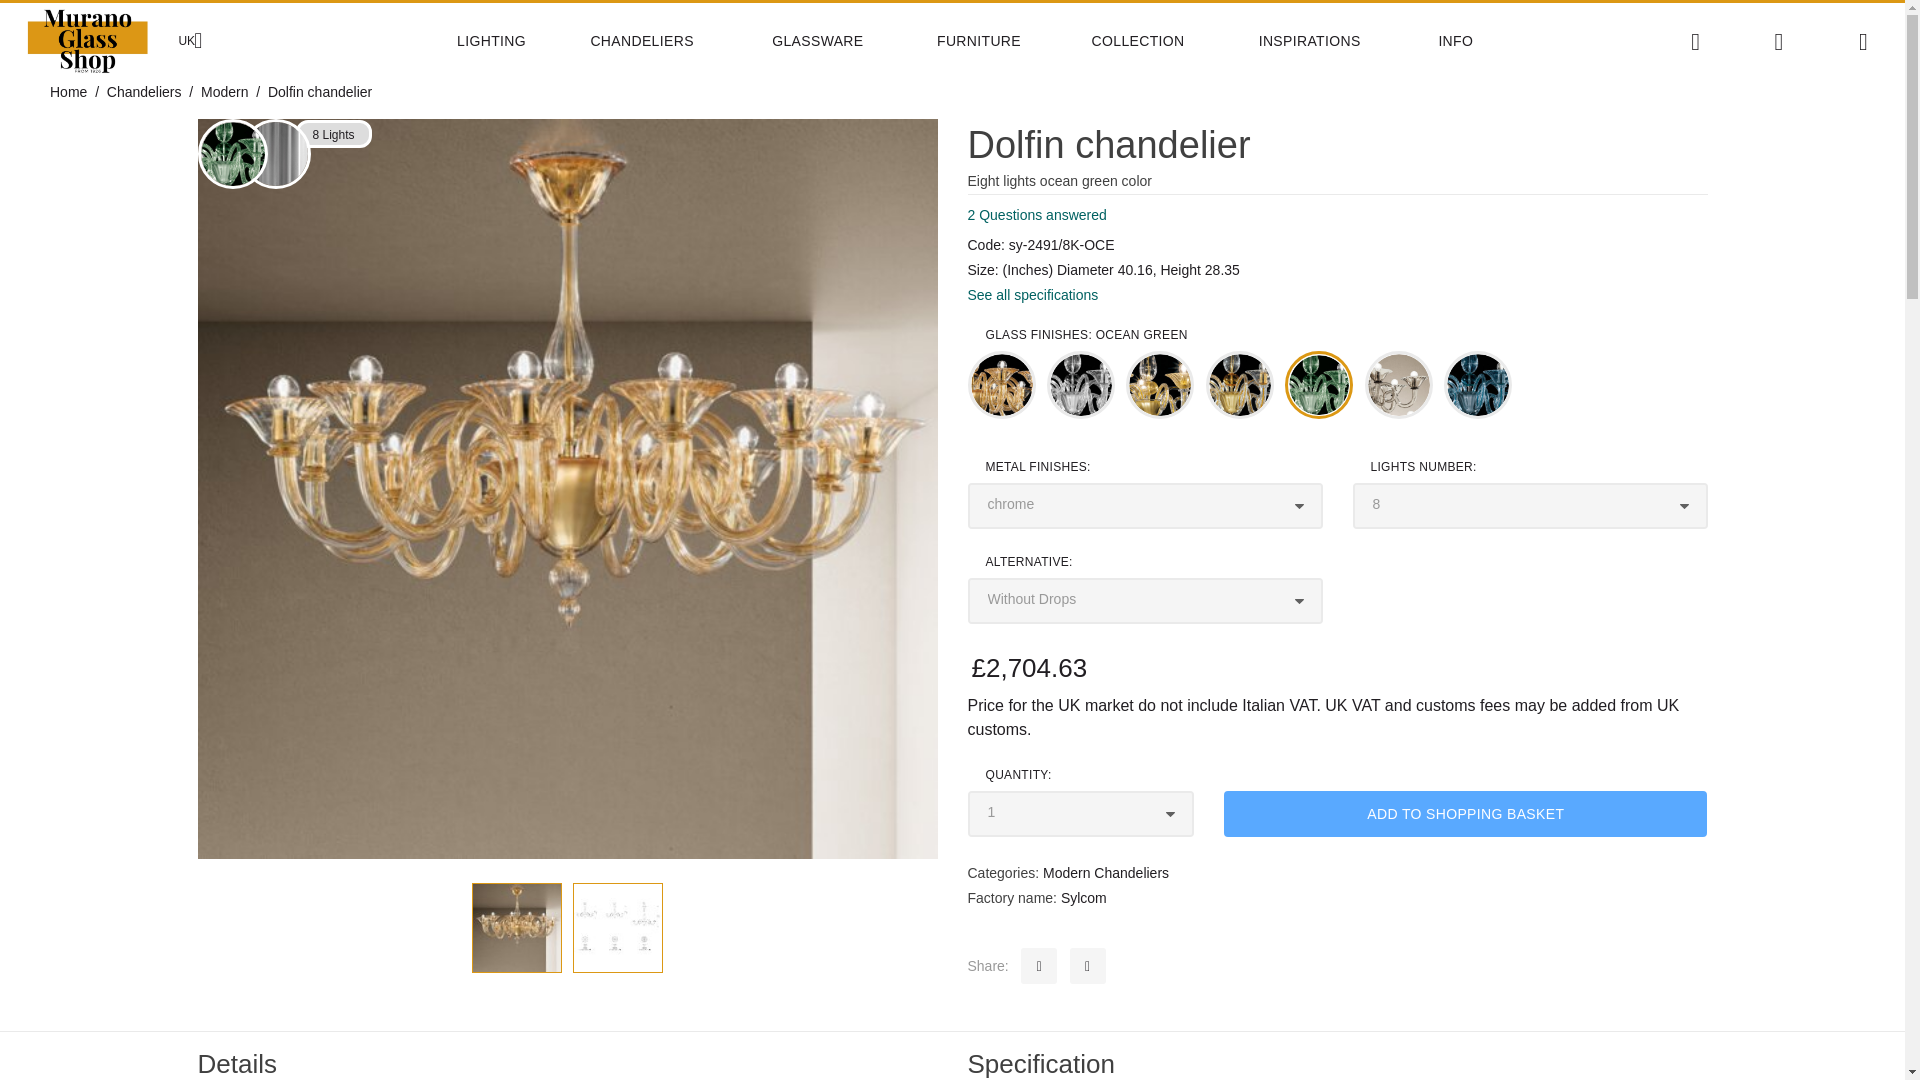  What do you see at coordinates (1778, 42) in the screenshot?
I see `Account` at bounding box center [1778, 42].